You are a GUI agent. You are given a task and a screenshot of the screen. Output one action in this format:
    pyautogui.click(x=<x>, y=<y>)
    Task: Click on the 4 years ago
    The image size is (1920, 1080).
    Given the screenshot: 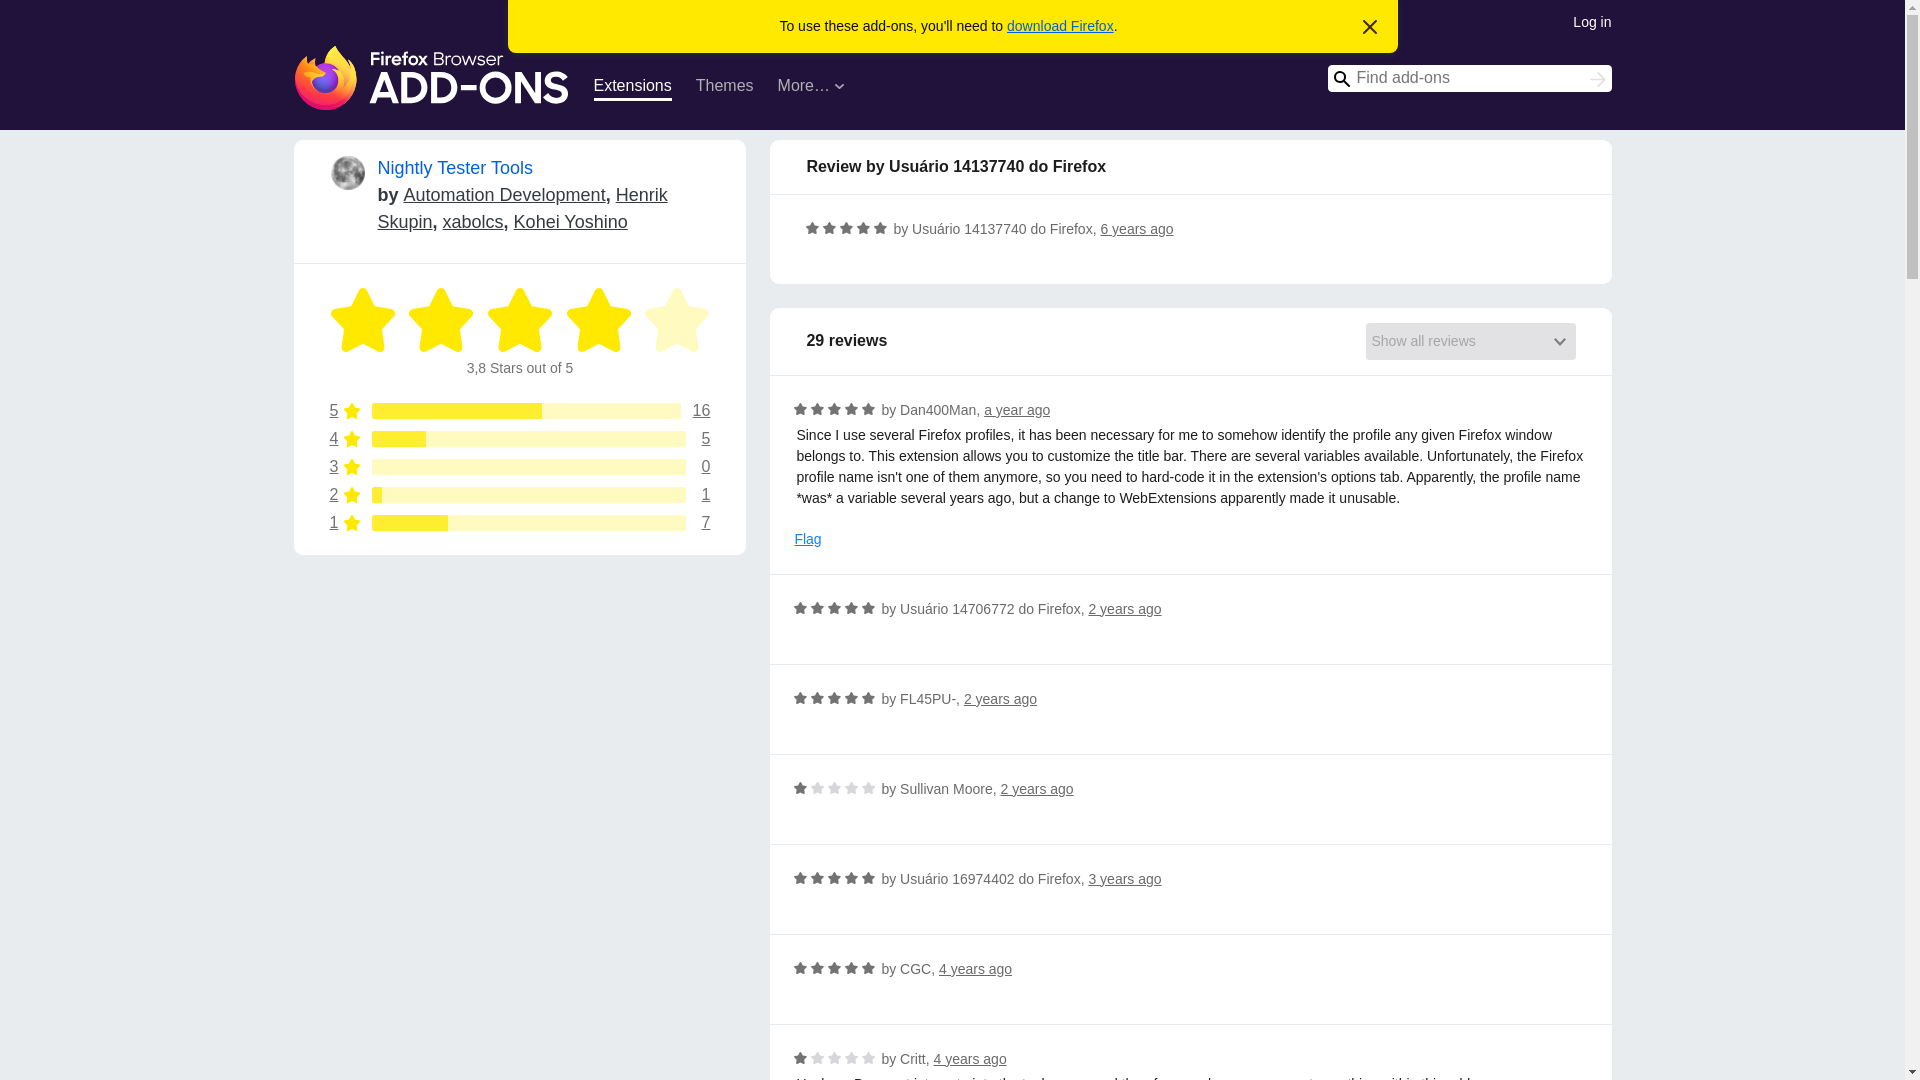 What is the action you would take?
    pyautogui.click(x=974, y=969)
    